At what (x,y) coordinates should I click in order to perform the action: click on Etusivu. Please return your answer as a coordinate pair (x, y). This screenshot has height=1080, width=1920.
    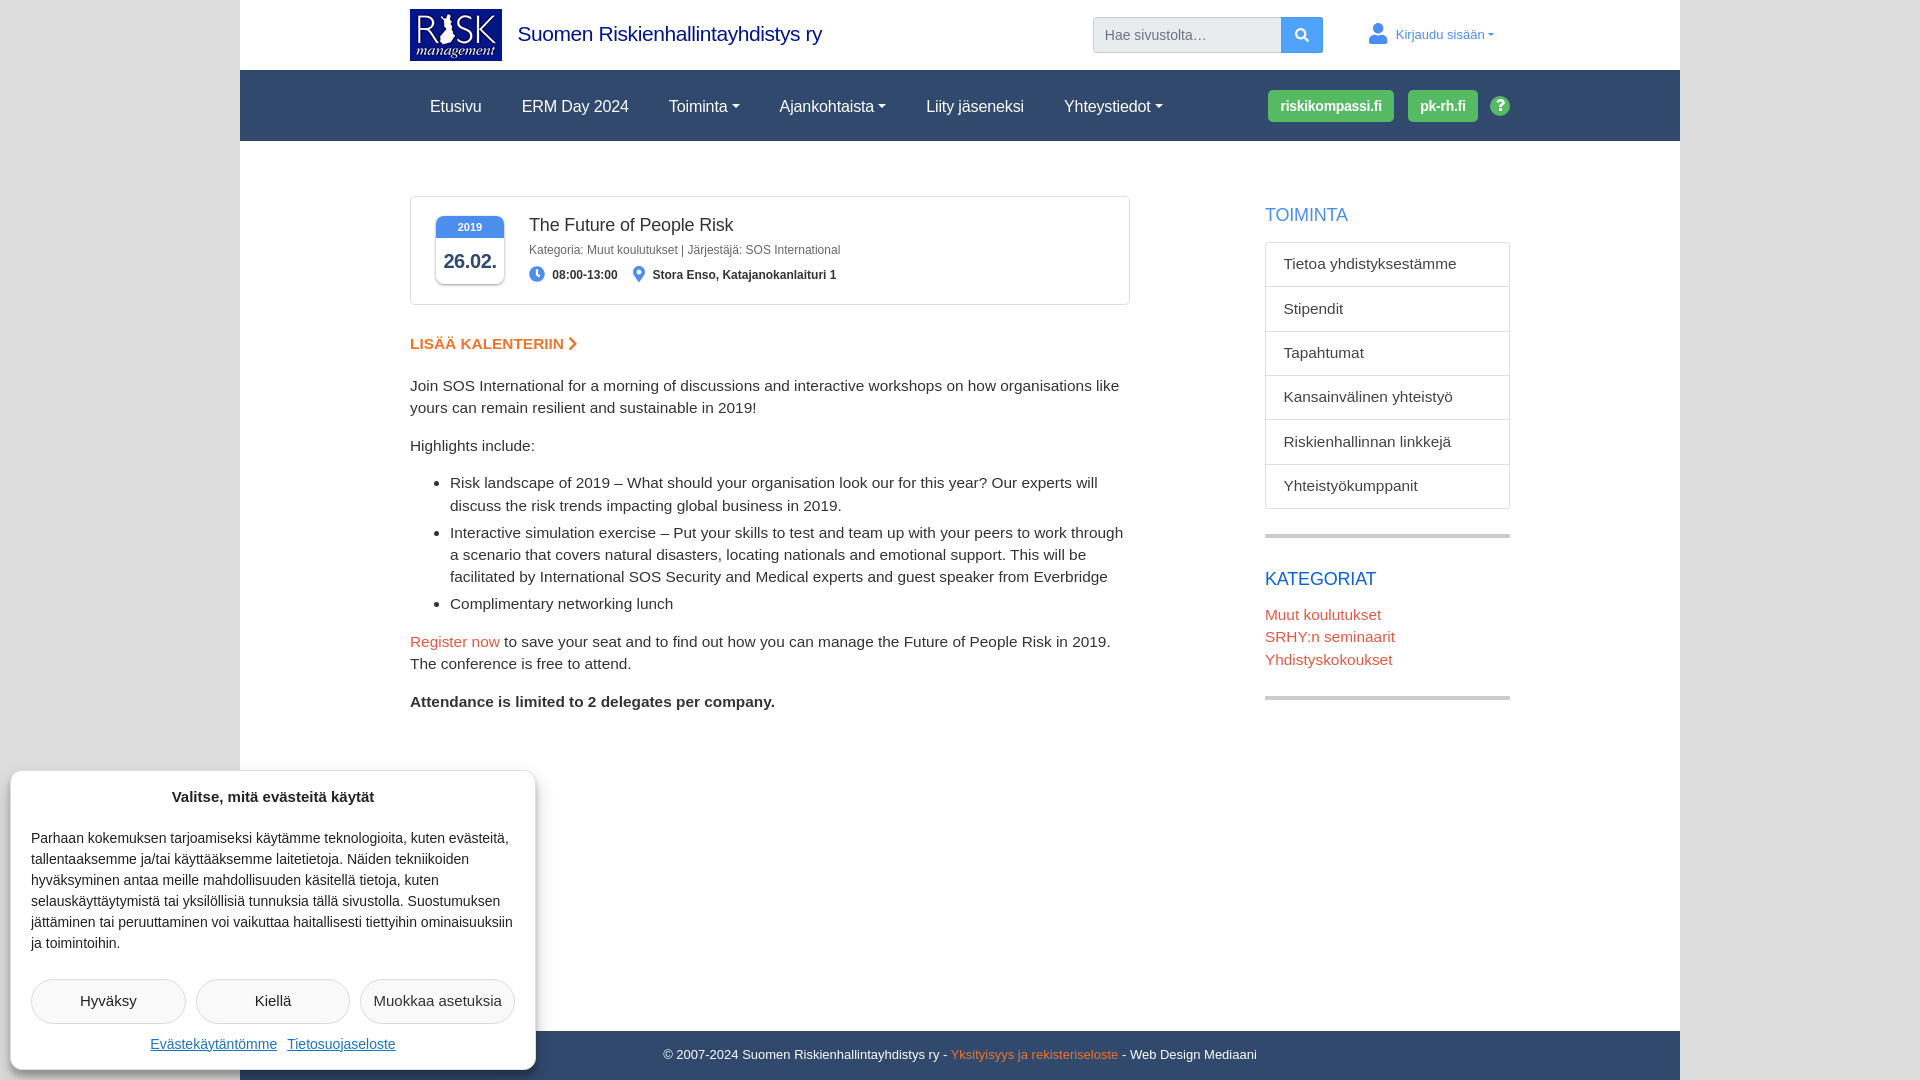
    Looking at the image, I should click on (456, 106).